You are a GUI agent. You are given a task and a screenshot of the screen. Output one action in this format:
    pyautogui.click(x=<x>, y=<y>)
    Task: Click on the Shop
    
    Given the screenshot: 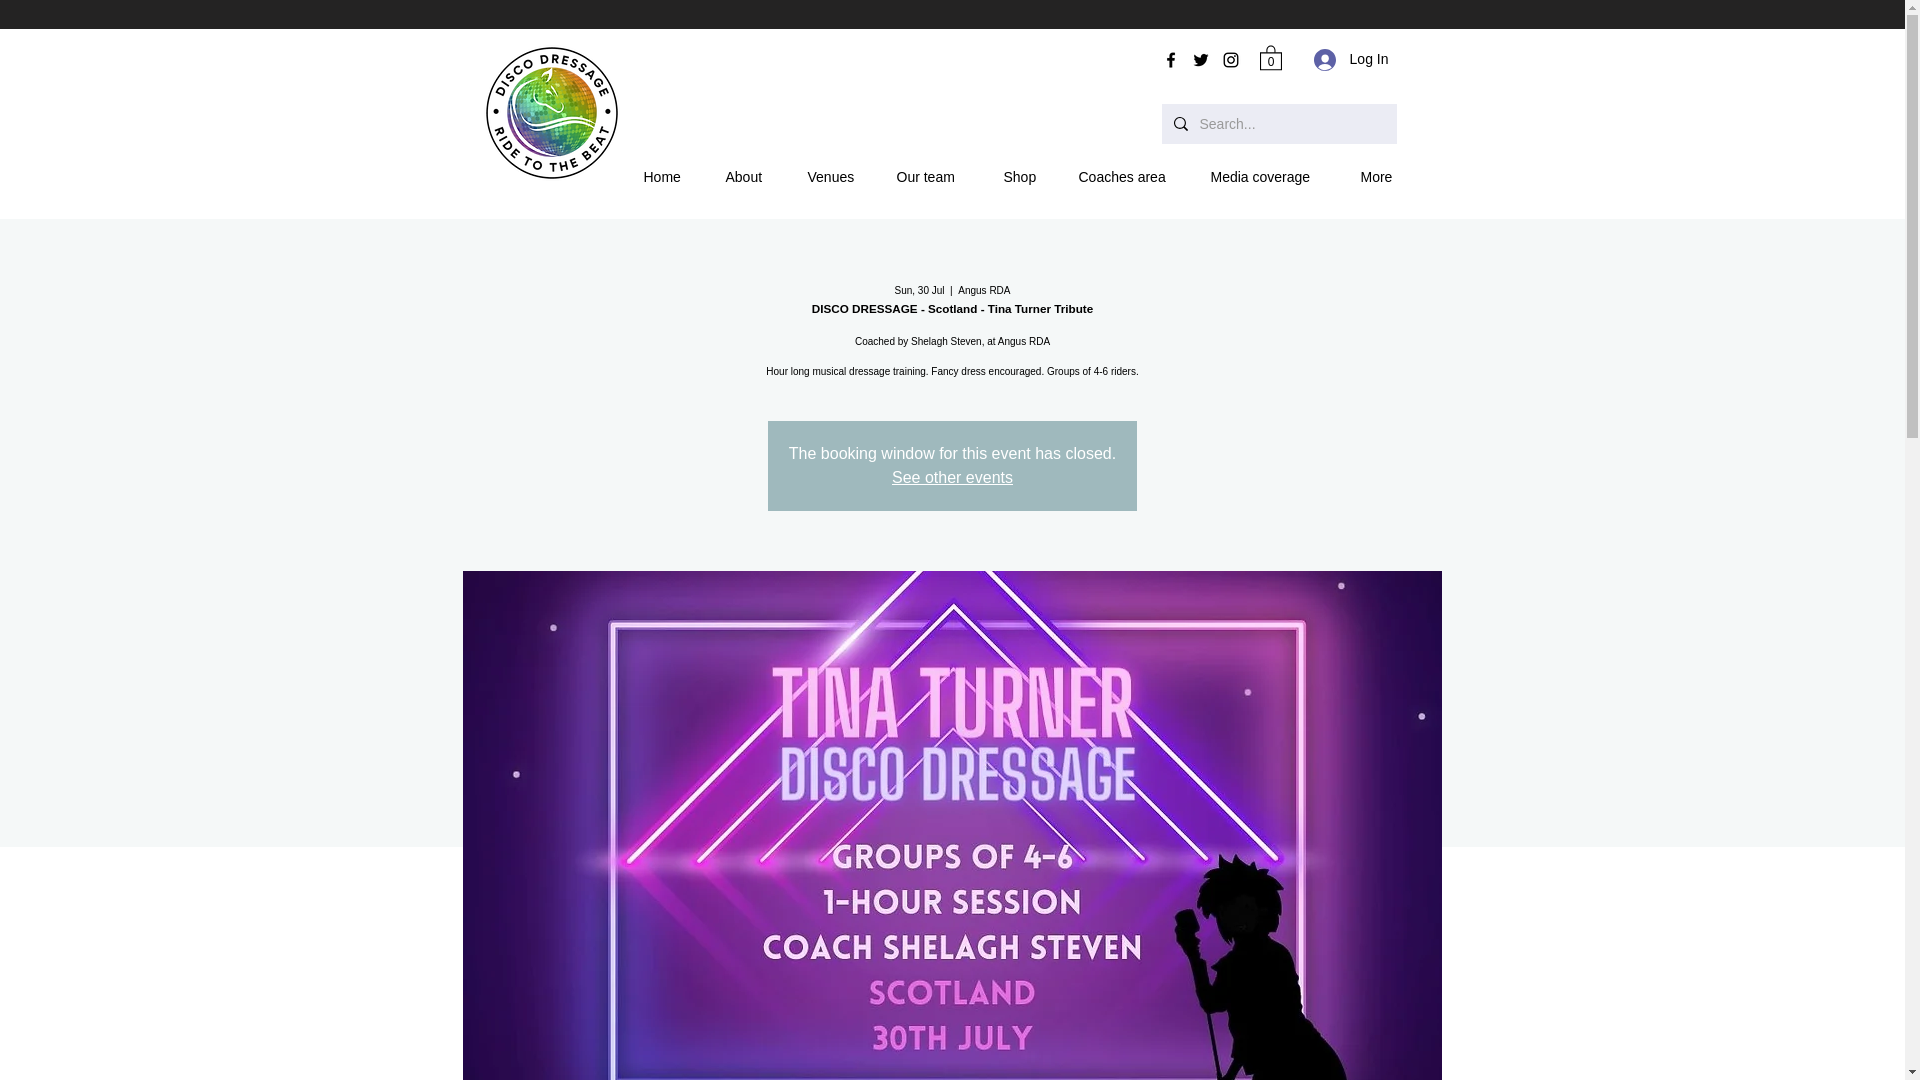 What is the action you would take?
    pyautogui.click(x=1026, y=177)
    